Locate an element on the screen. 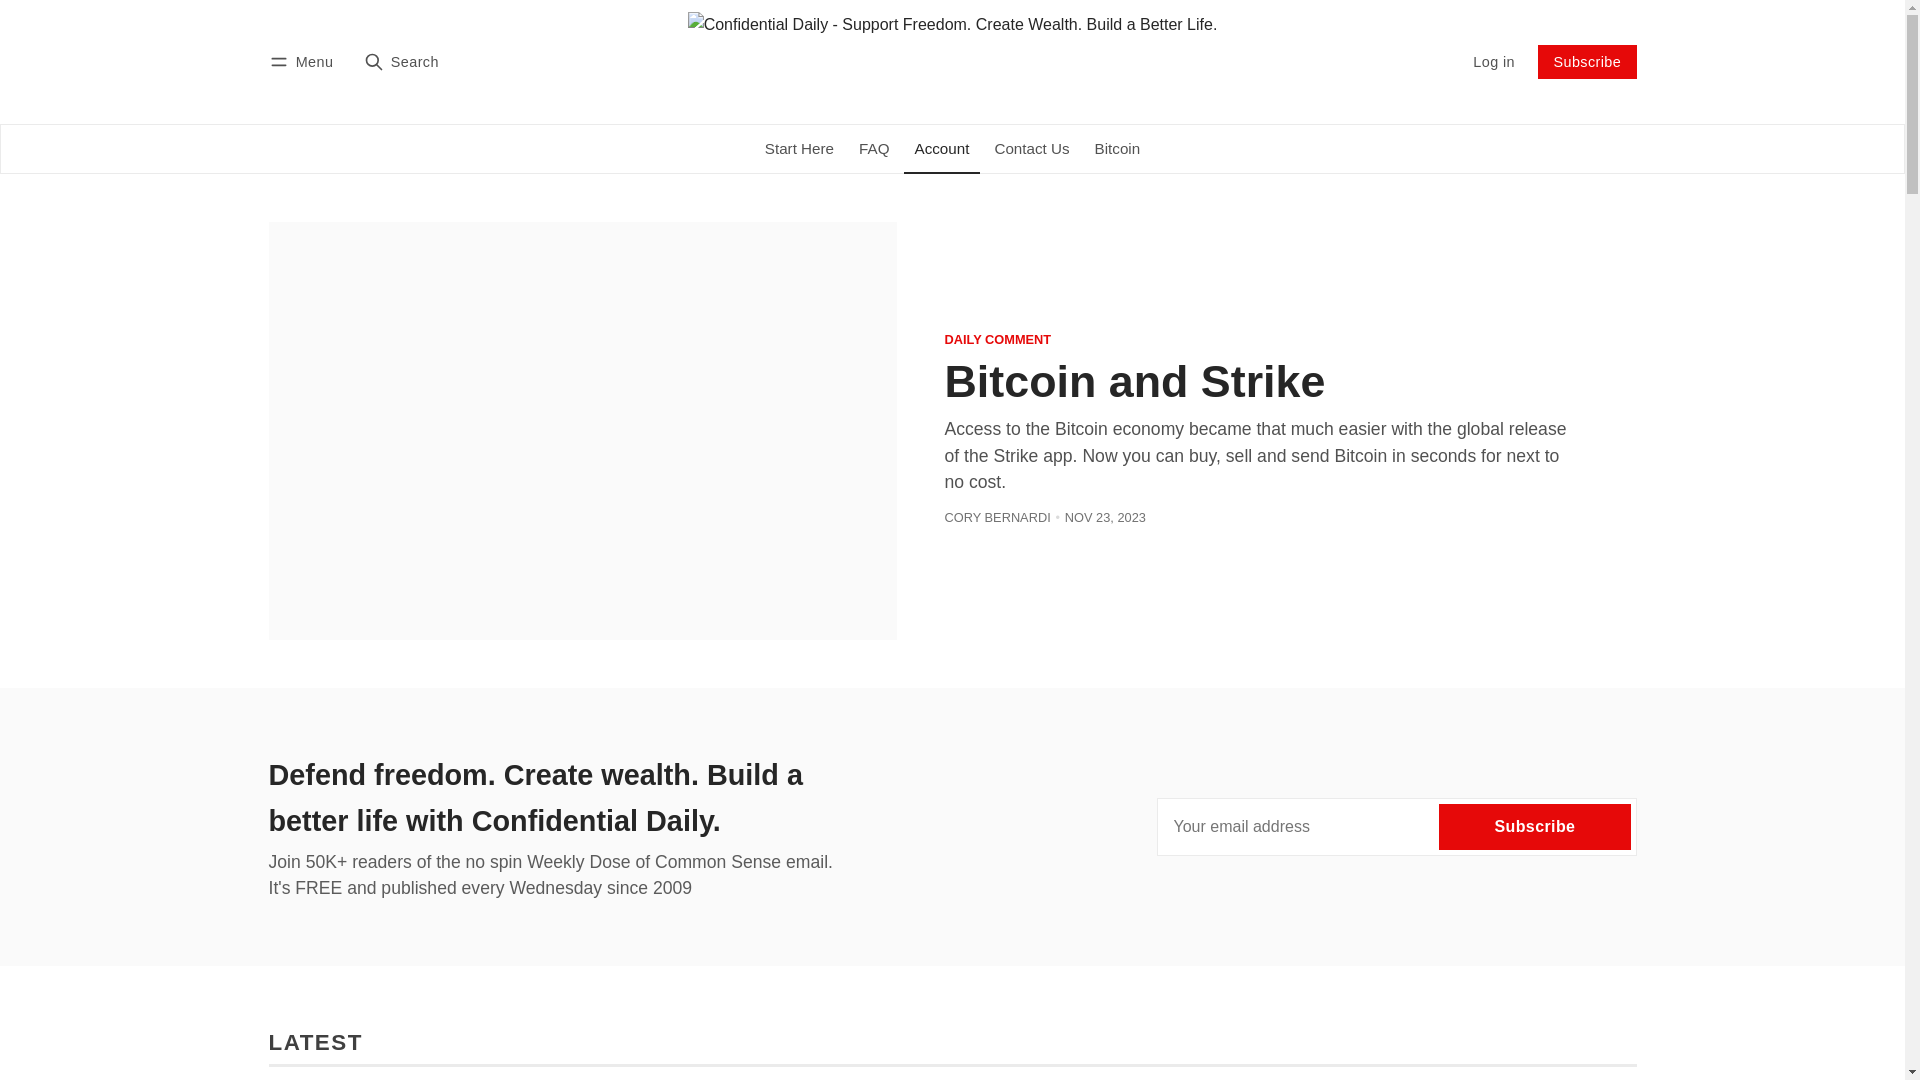 Image resolution: width=1920 pixels, height=1080 pixels. Log in is located at coordinates (1494, 62).